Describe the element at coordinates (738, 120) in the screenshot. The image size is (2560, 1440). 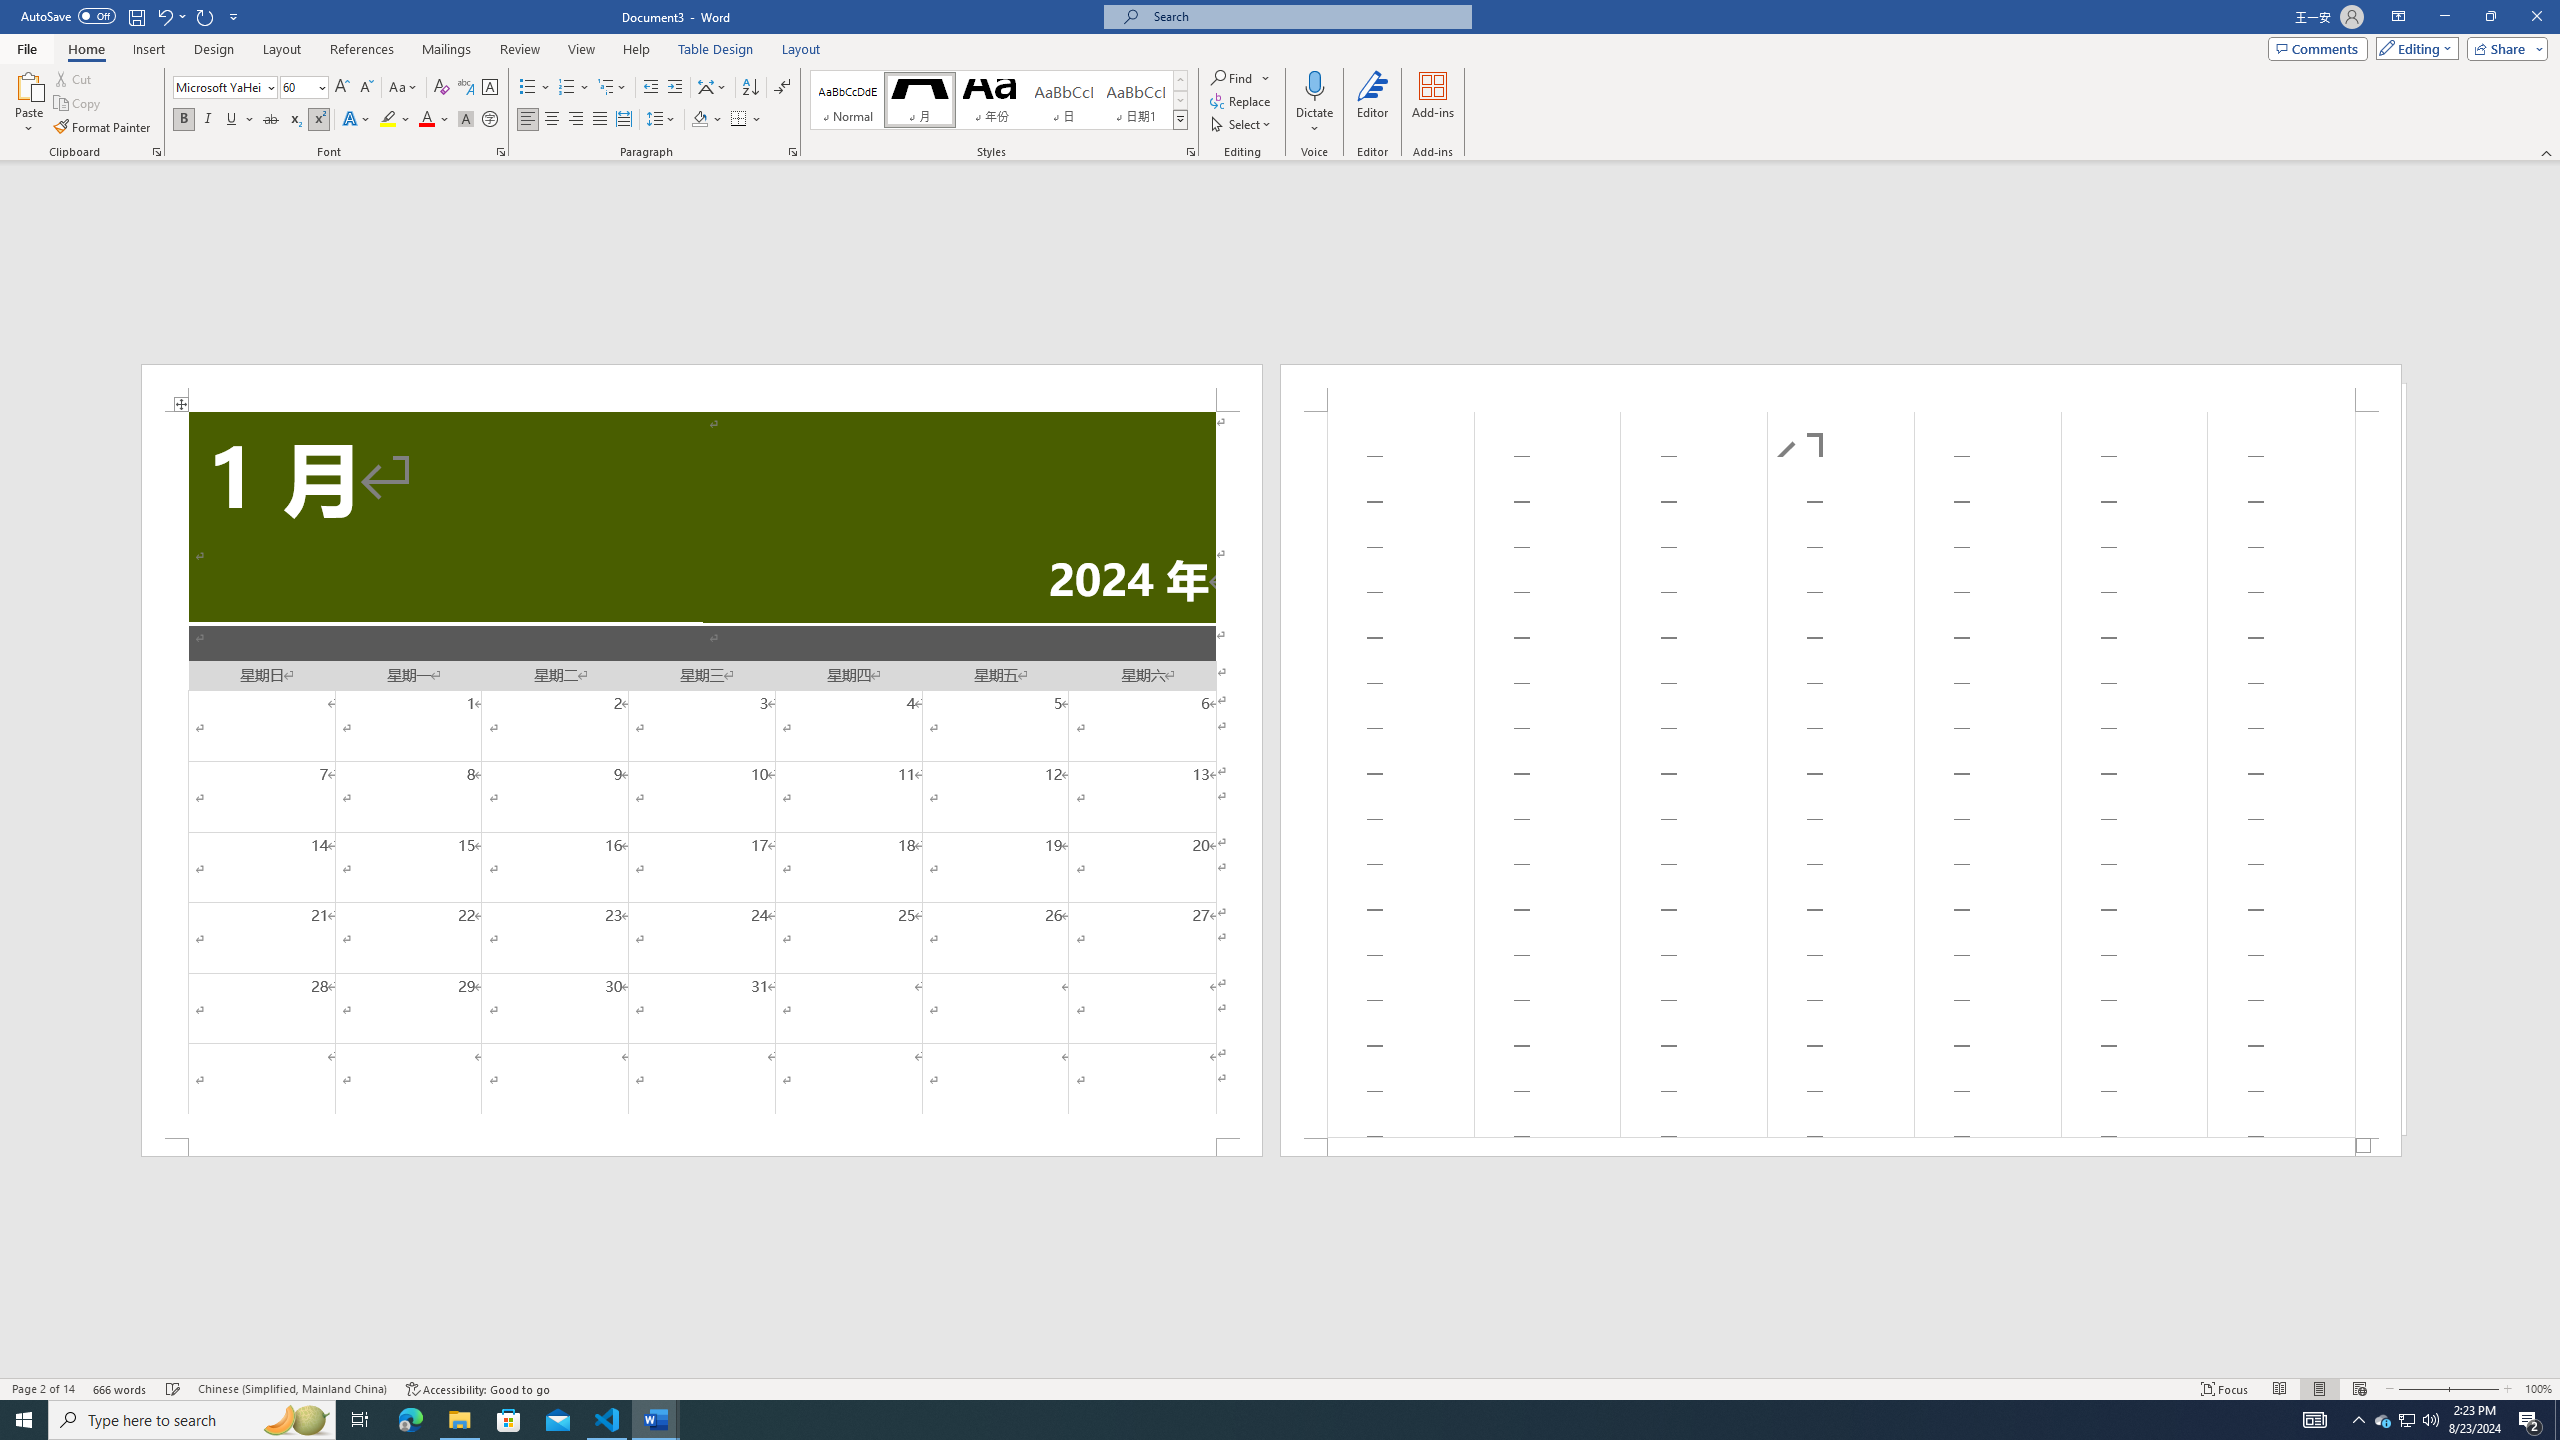
I see `Borders` at that location.